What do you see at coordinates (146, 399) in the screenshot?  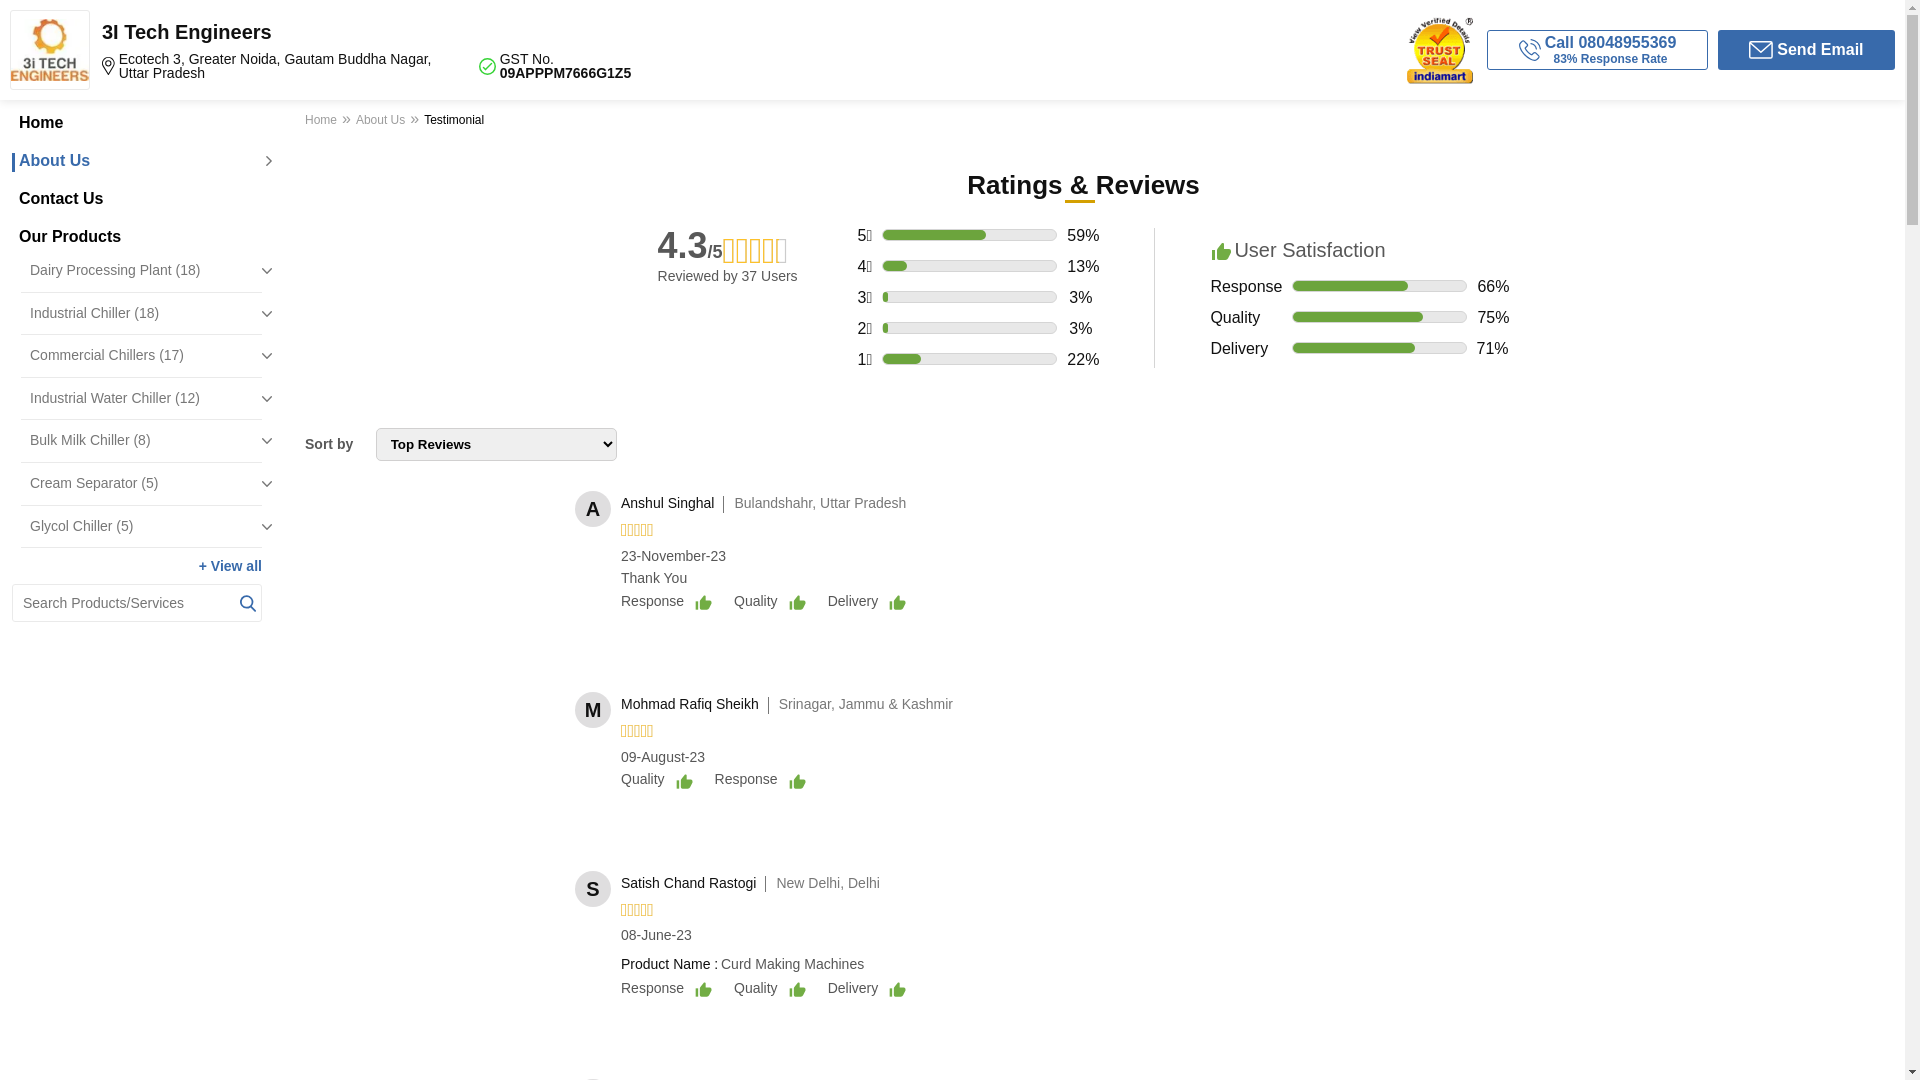 I see `Industrial Water Chiller (12)` at bounding box center [146, 399].